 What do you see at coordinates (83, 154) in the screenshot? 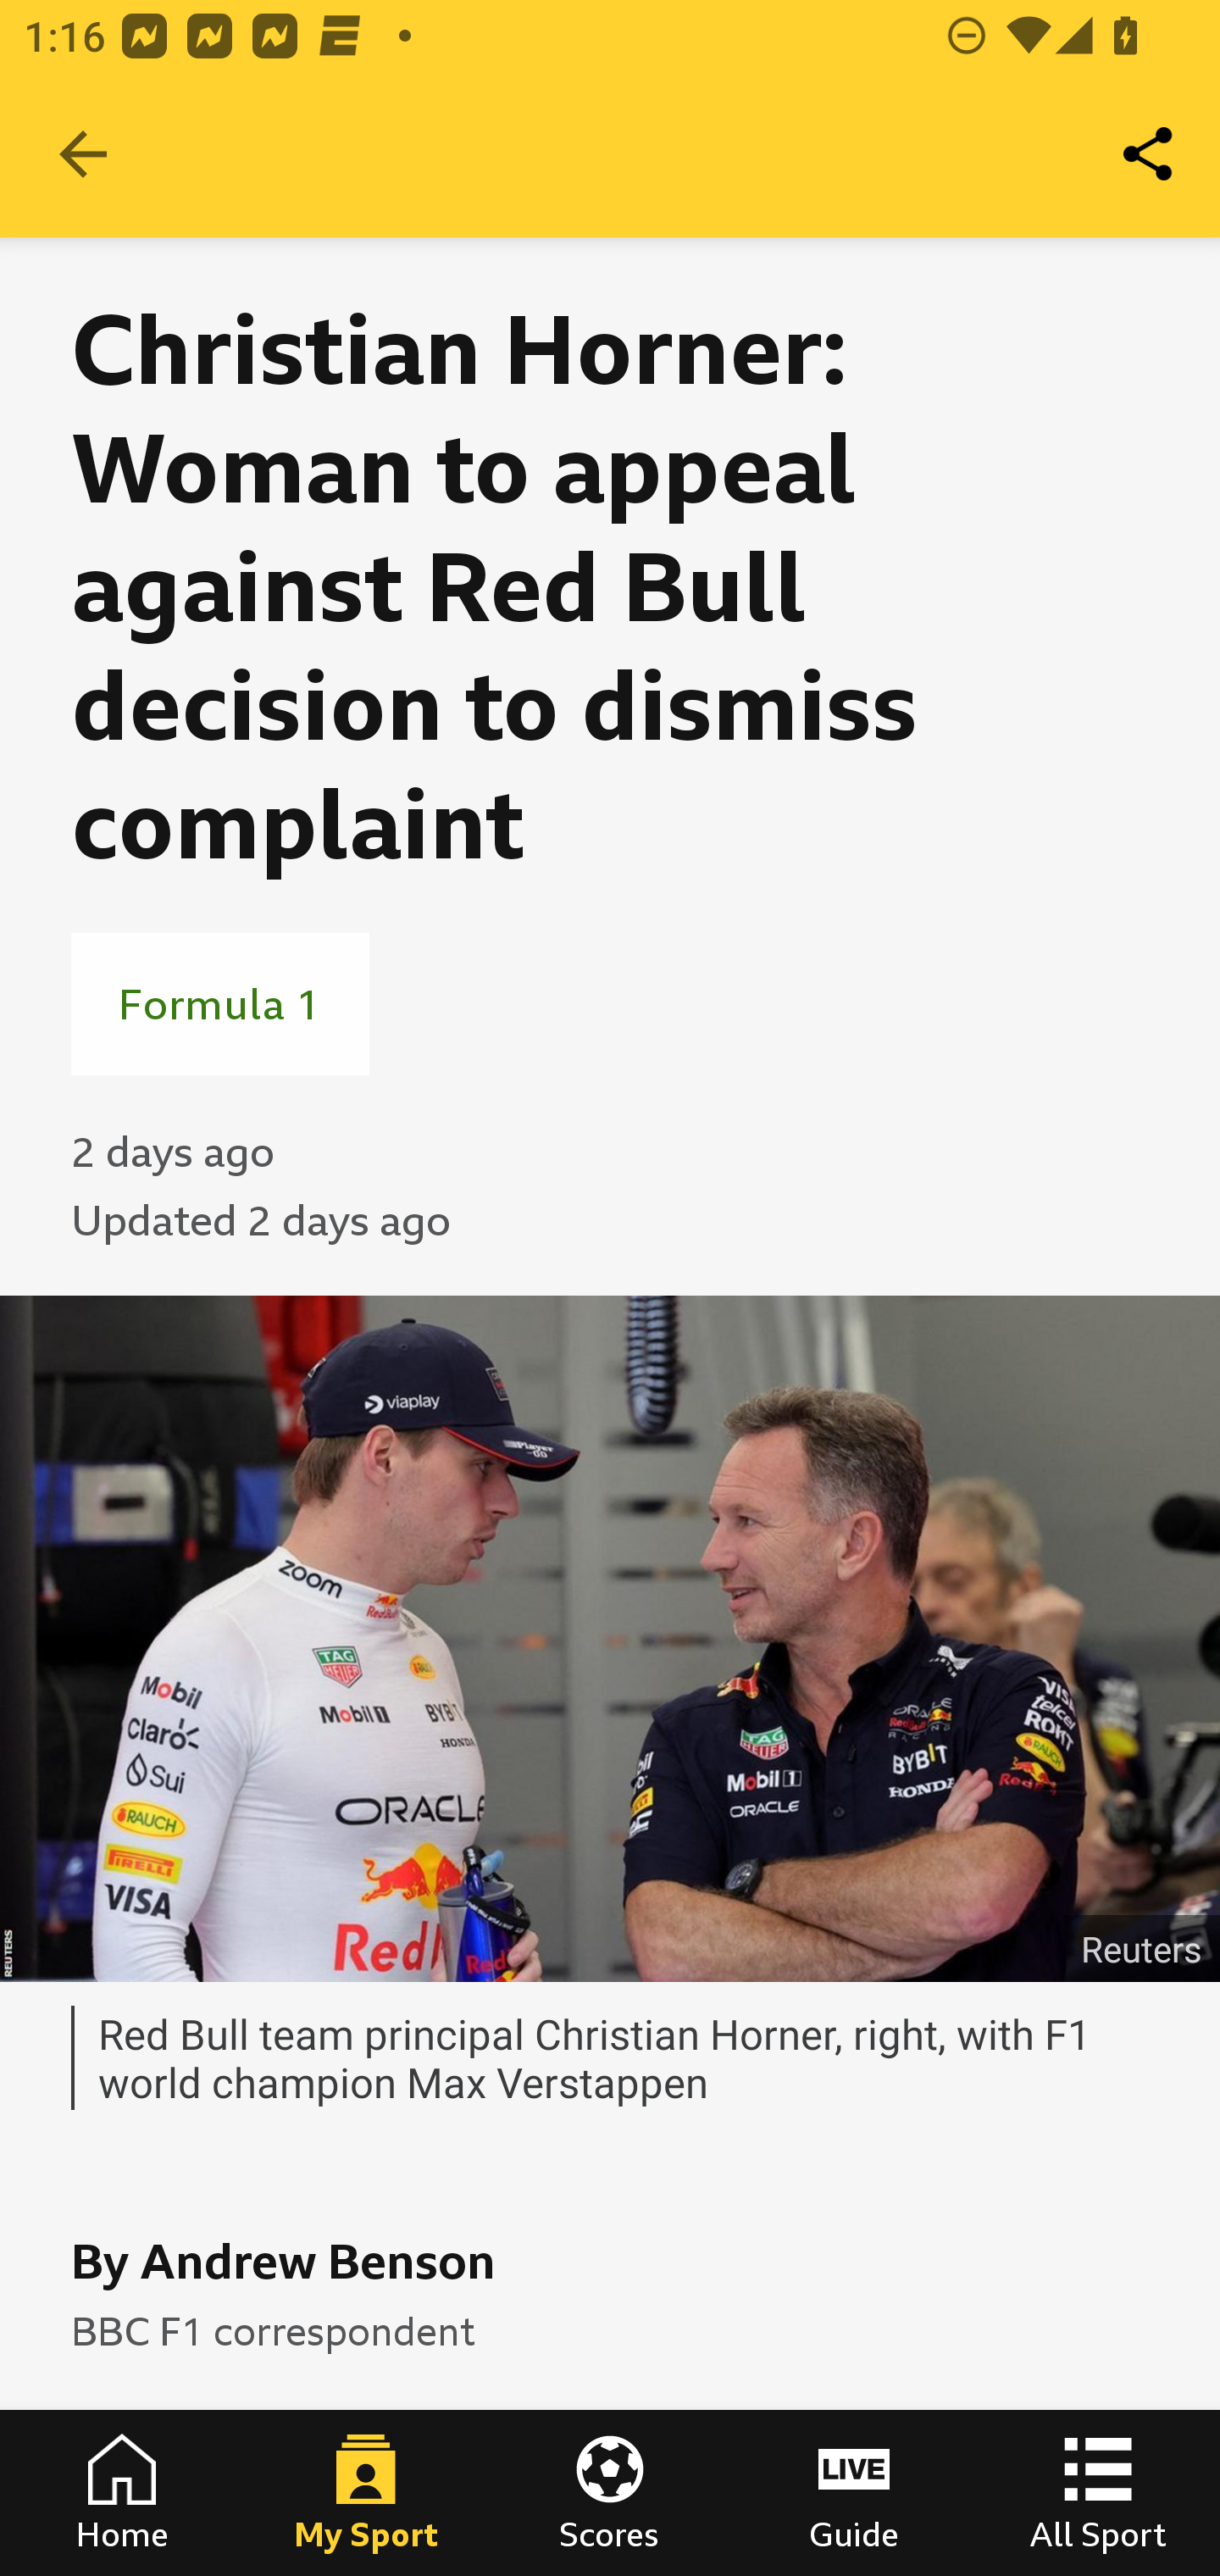
I see `Navigate up` at bounding box center [83, 154].